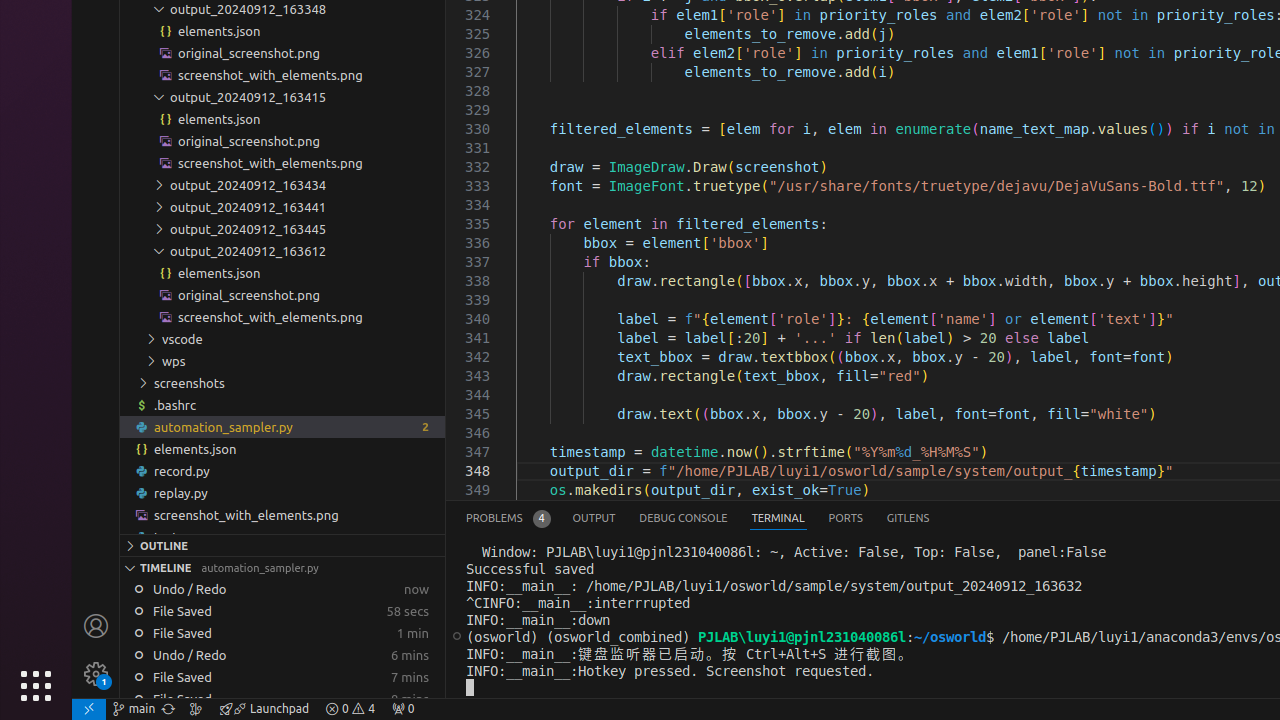 The height and width of the screenshot is (720, 1280). What do you see at coordinates (282, 545) in the screenshot?
I see `Outline Section` at bounding box center [282, 545].